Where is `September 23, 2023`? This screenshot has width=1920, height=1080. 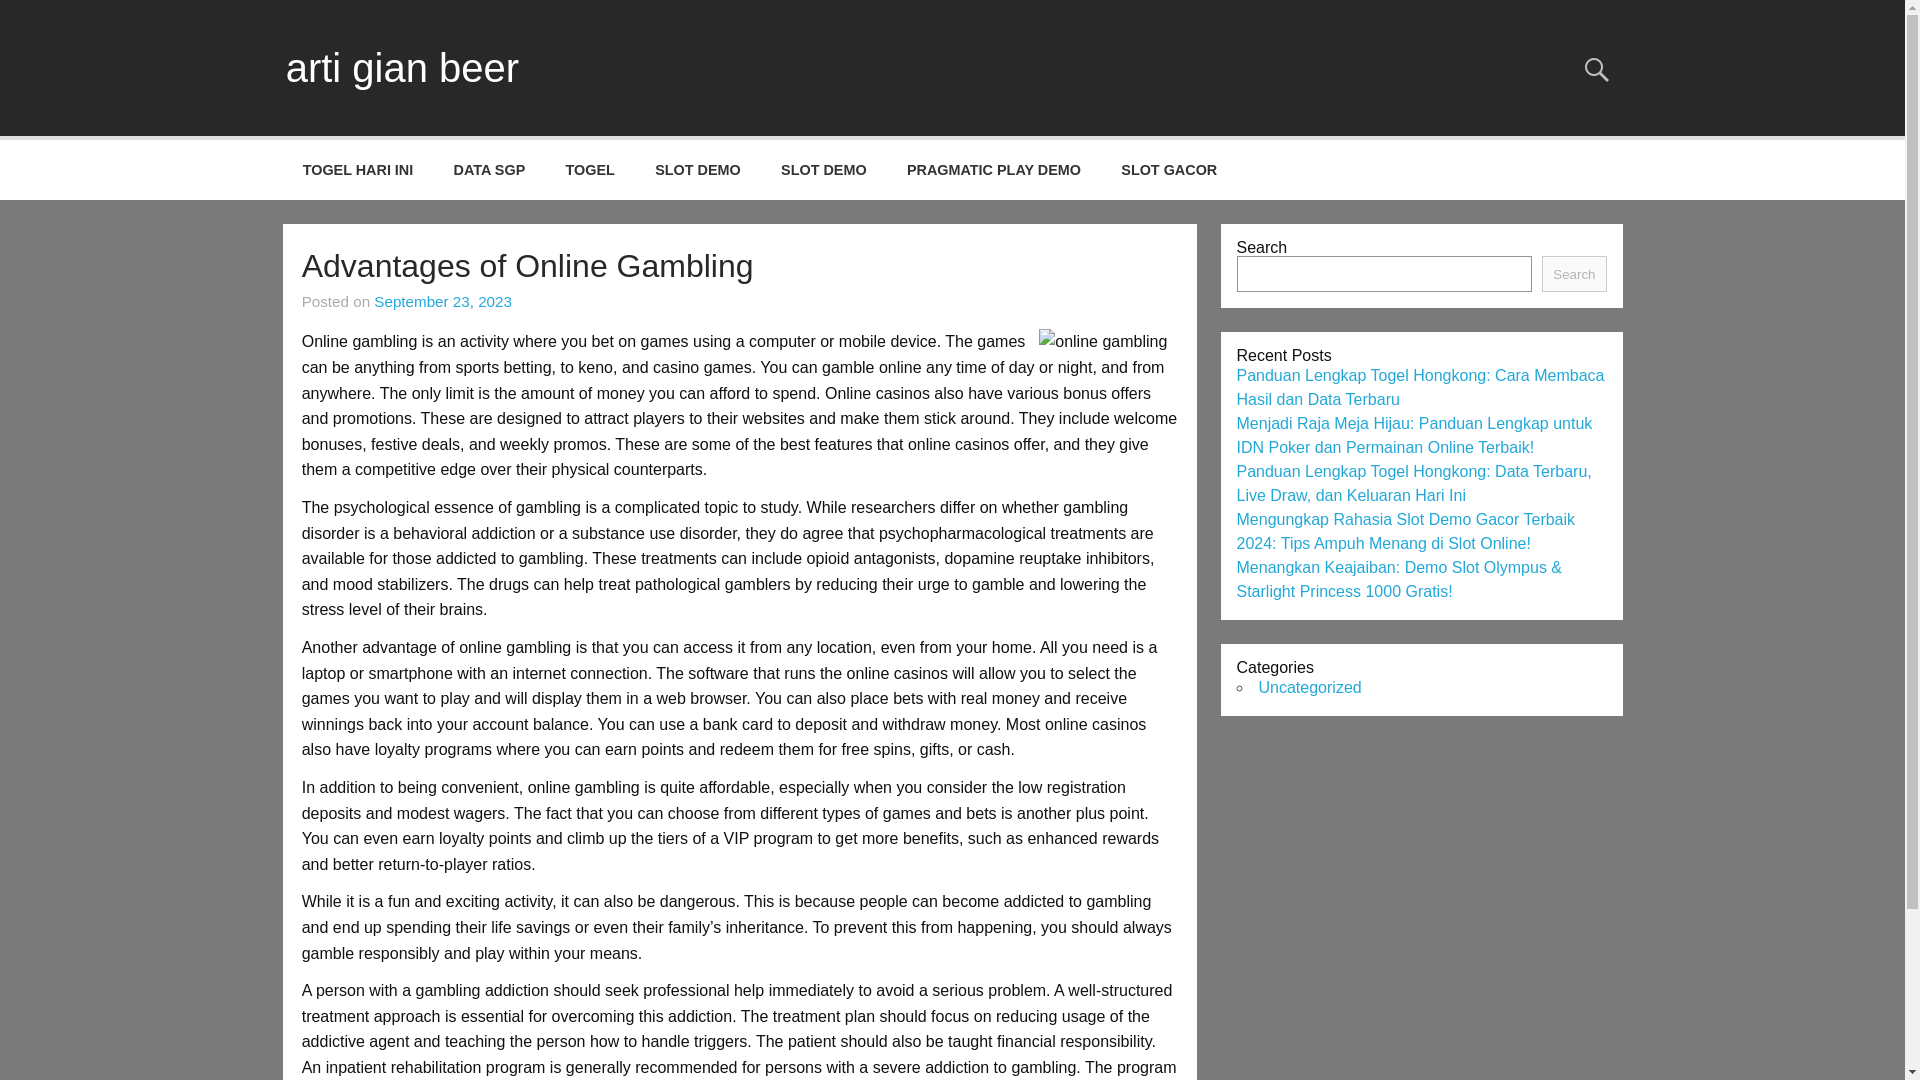 September 23, 2023 is located at coordinates (443, 300).